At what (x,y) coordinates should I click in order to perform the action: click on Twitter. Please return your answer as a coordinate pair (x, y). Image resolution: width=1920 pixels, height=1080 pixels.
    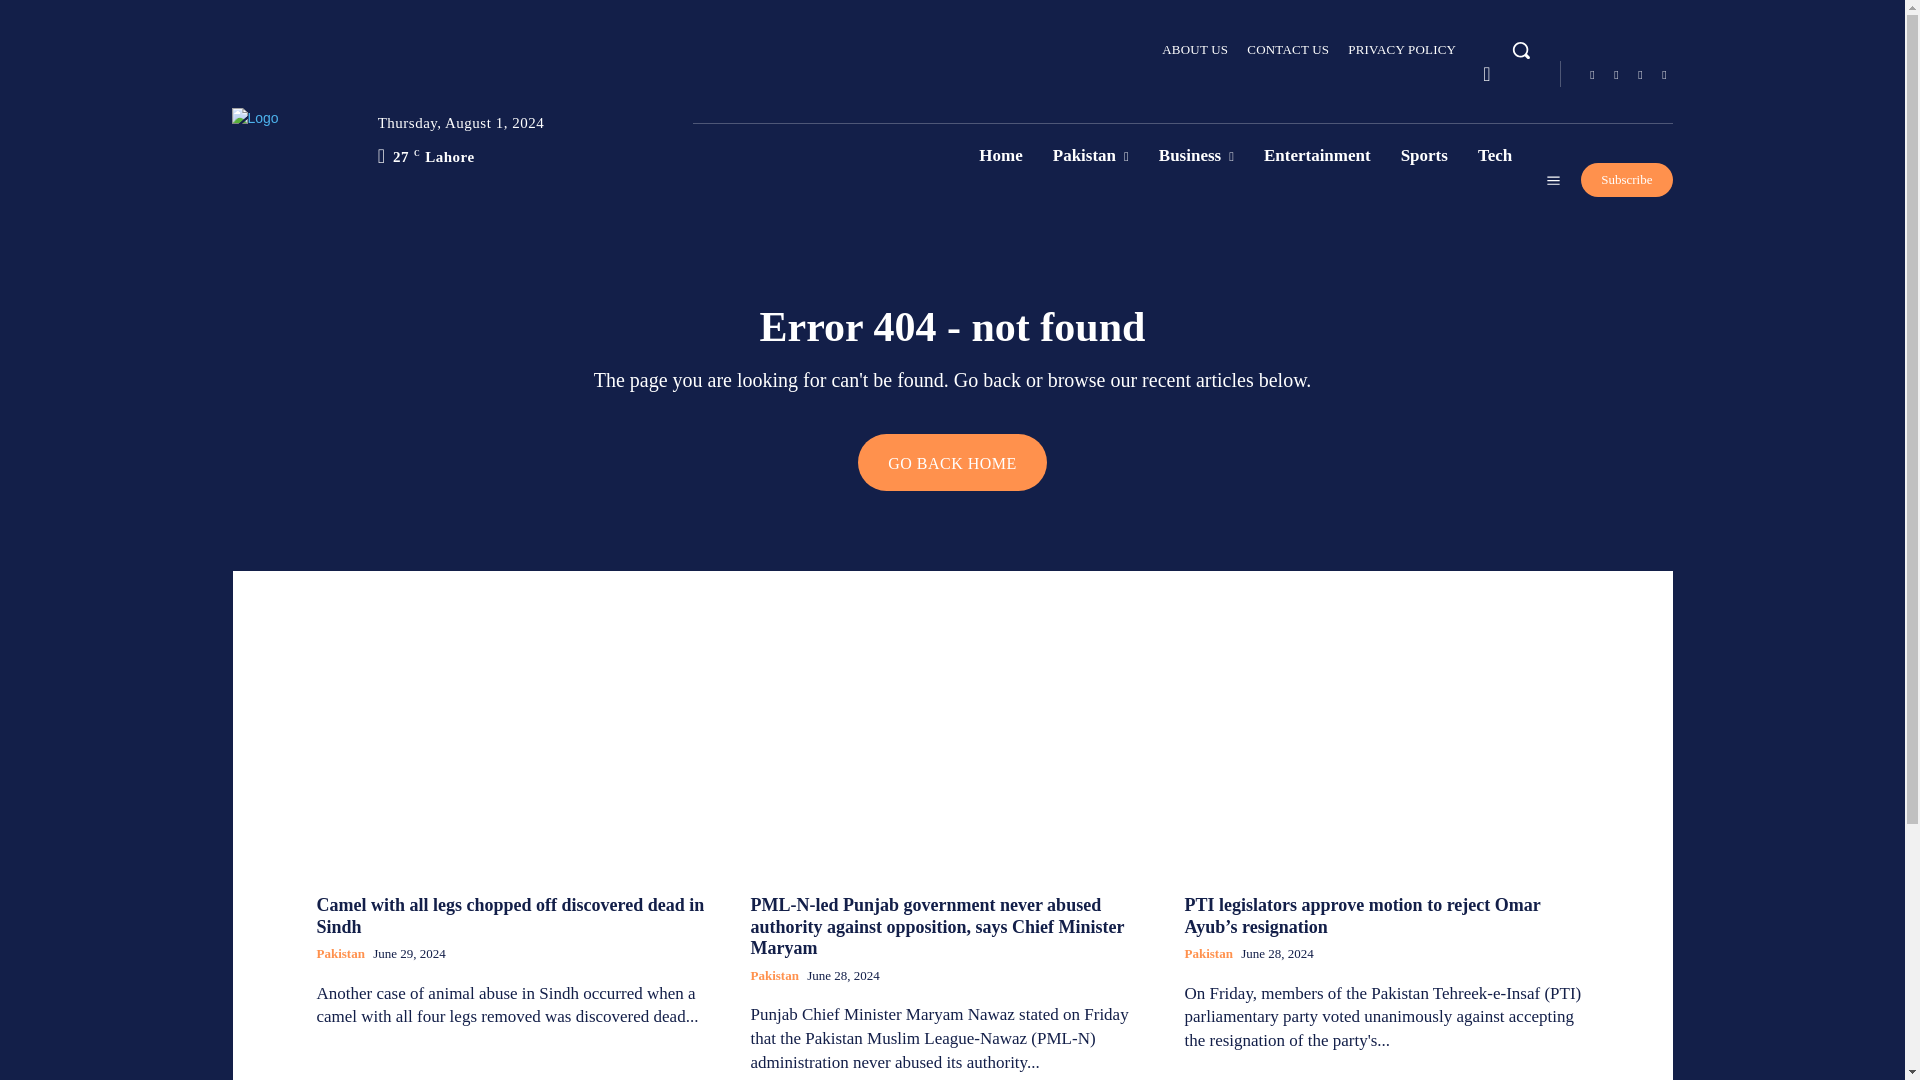
    Looking at the image, I should click on (1640, 74).